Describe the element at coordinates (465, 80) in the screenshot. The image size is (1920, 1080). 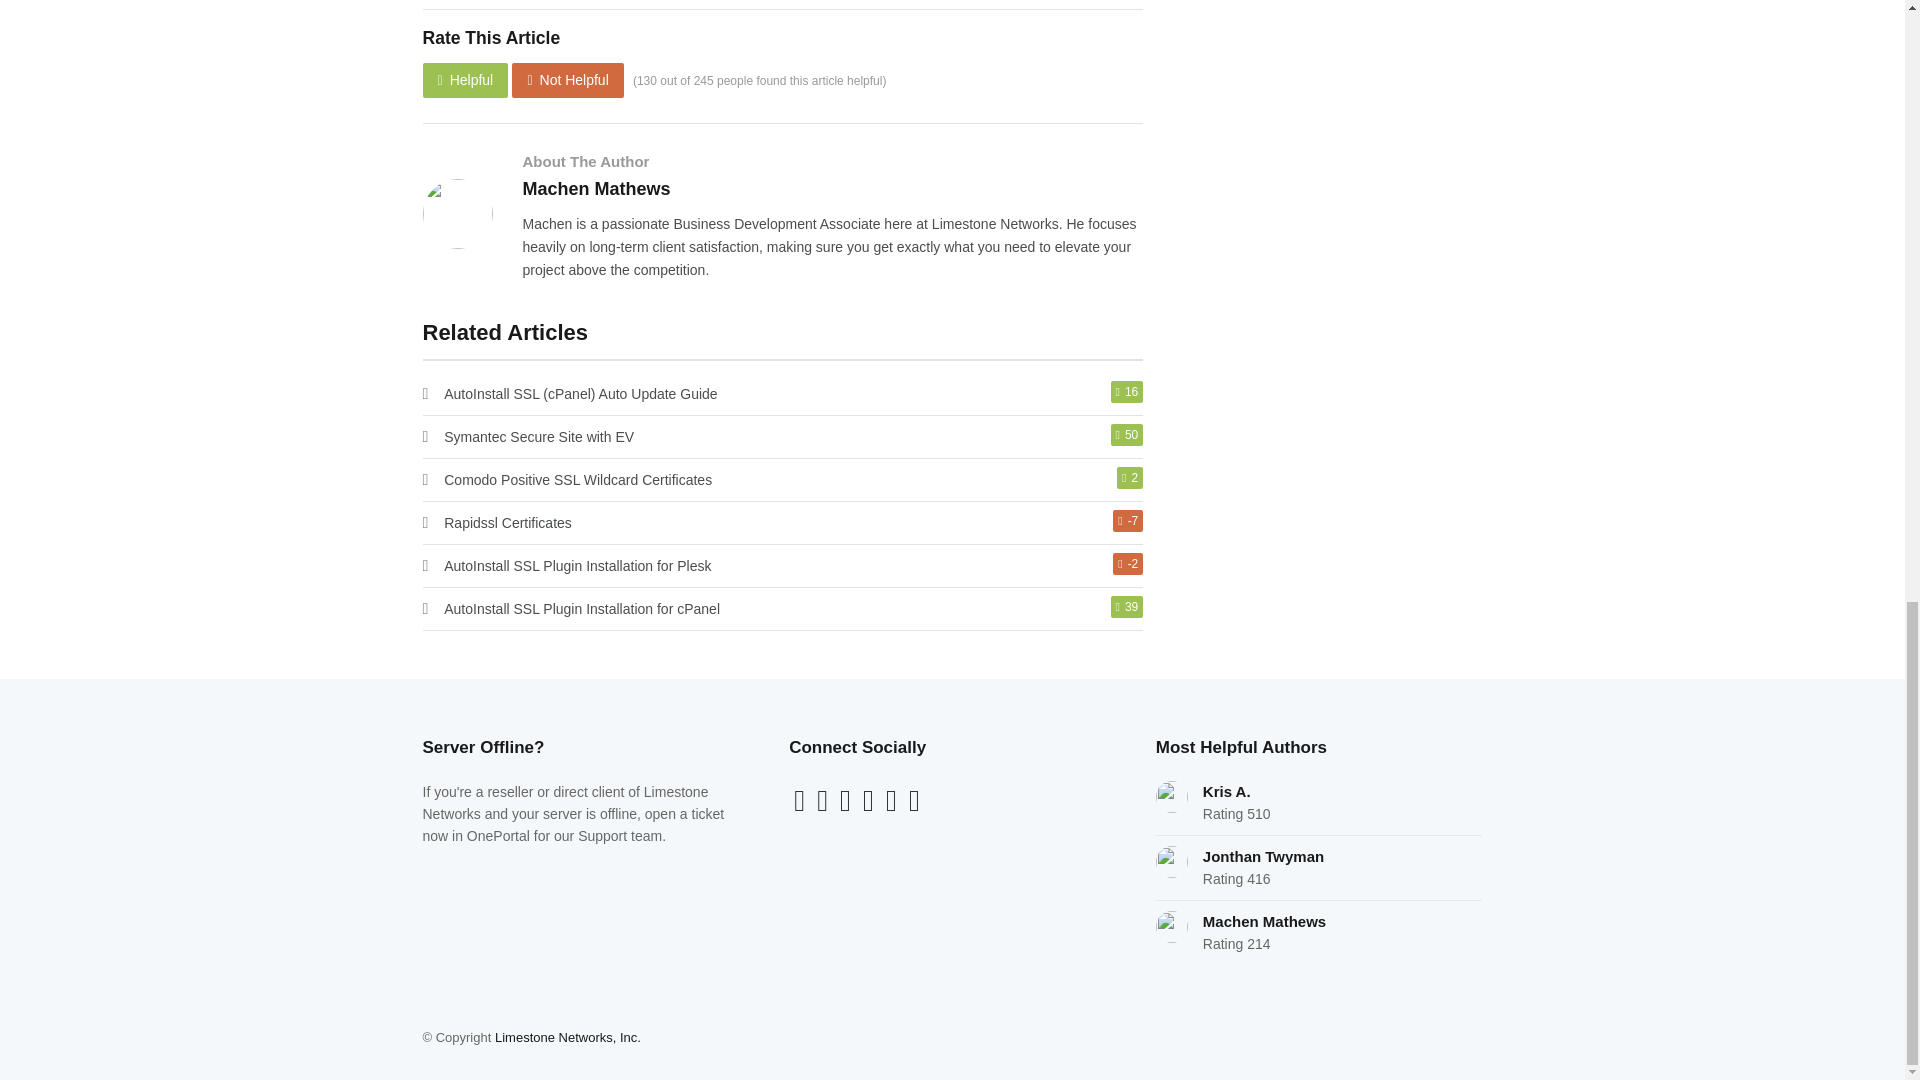
I see `Helpful` at that location.